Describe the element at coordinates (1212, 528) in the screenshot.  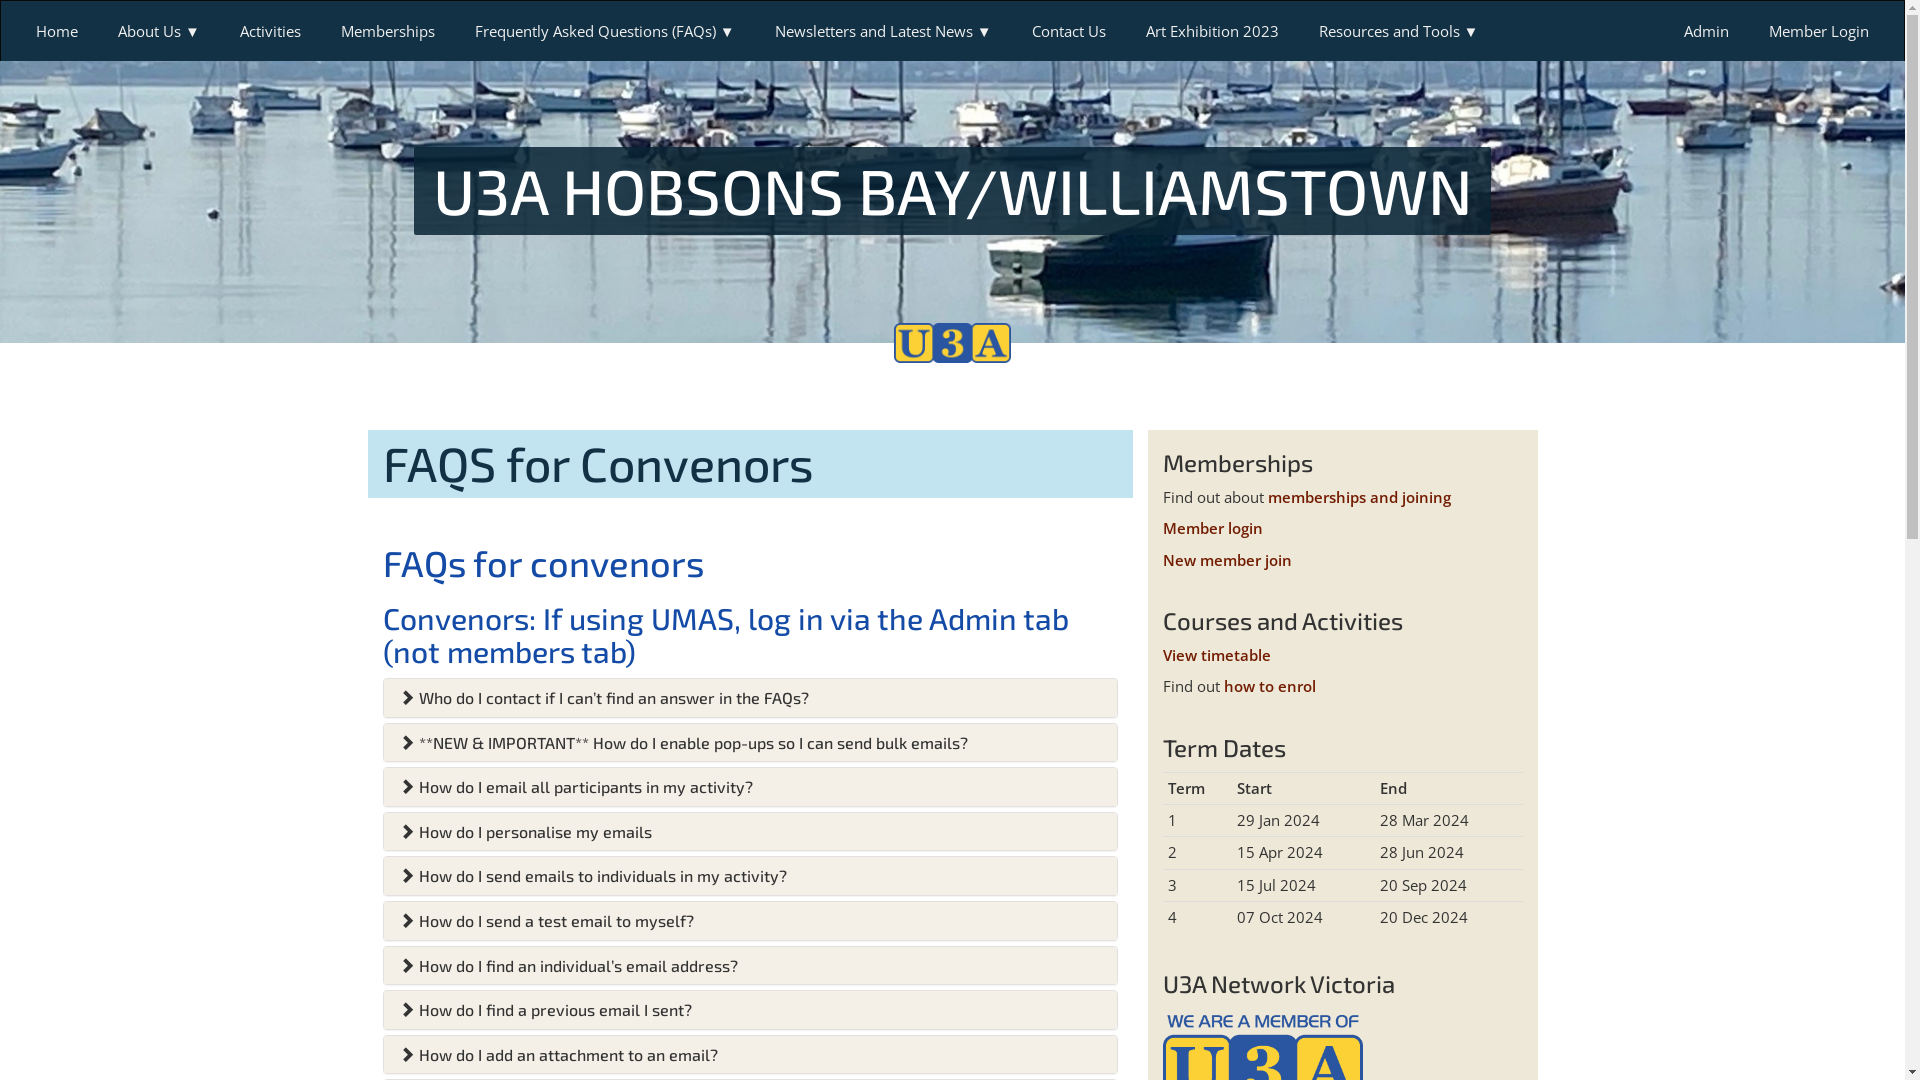
I see `Member login` at that location.